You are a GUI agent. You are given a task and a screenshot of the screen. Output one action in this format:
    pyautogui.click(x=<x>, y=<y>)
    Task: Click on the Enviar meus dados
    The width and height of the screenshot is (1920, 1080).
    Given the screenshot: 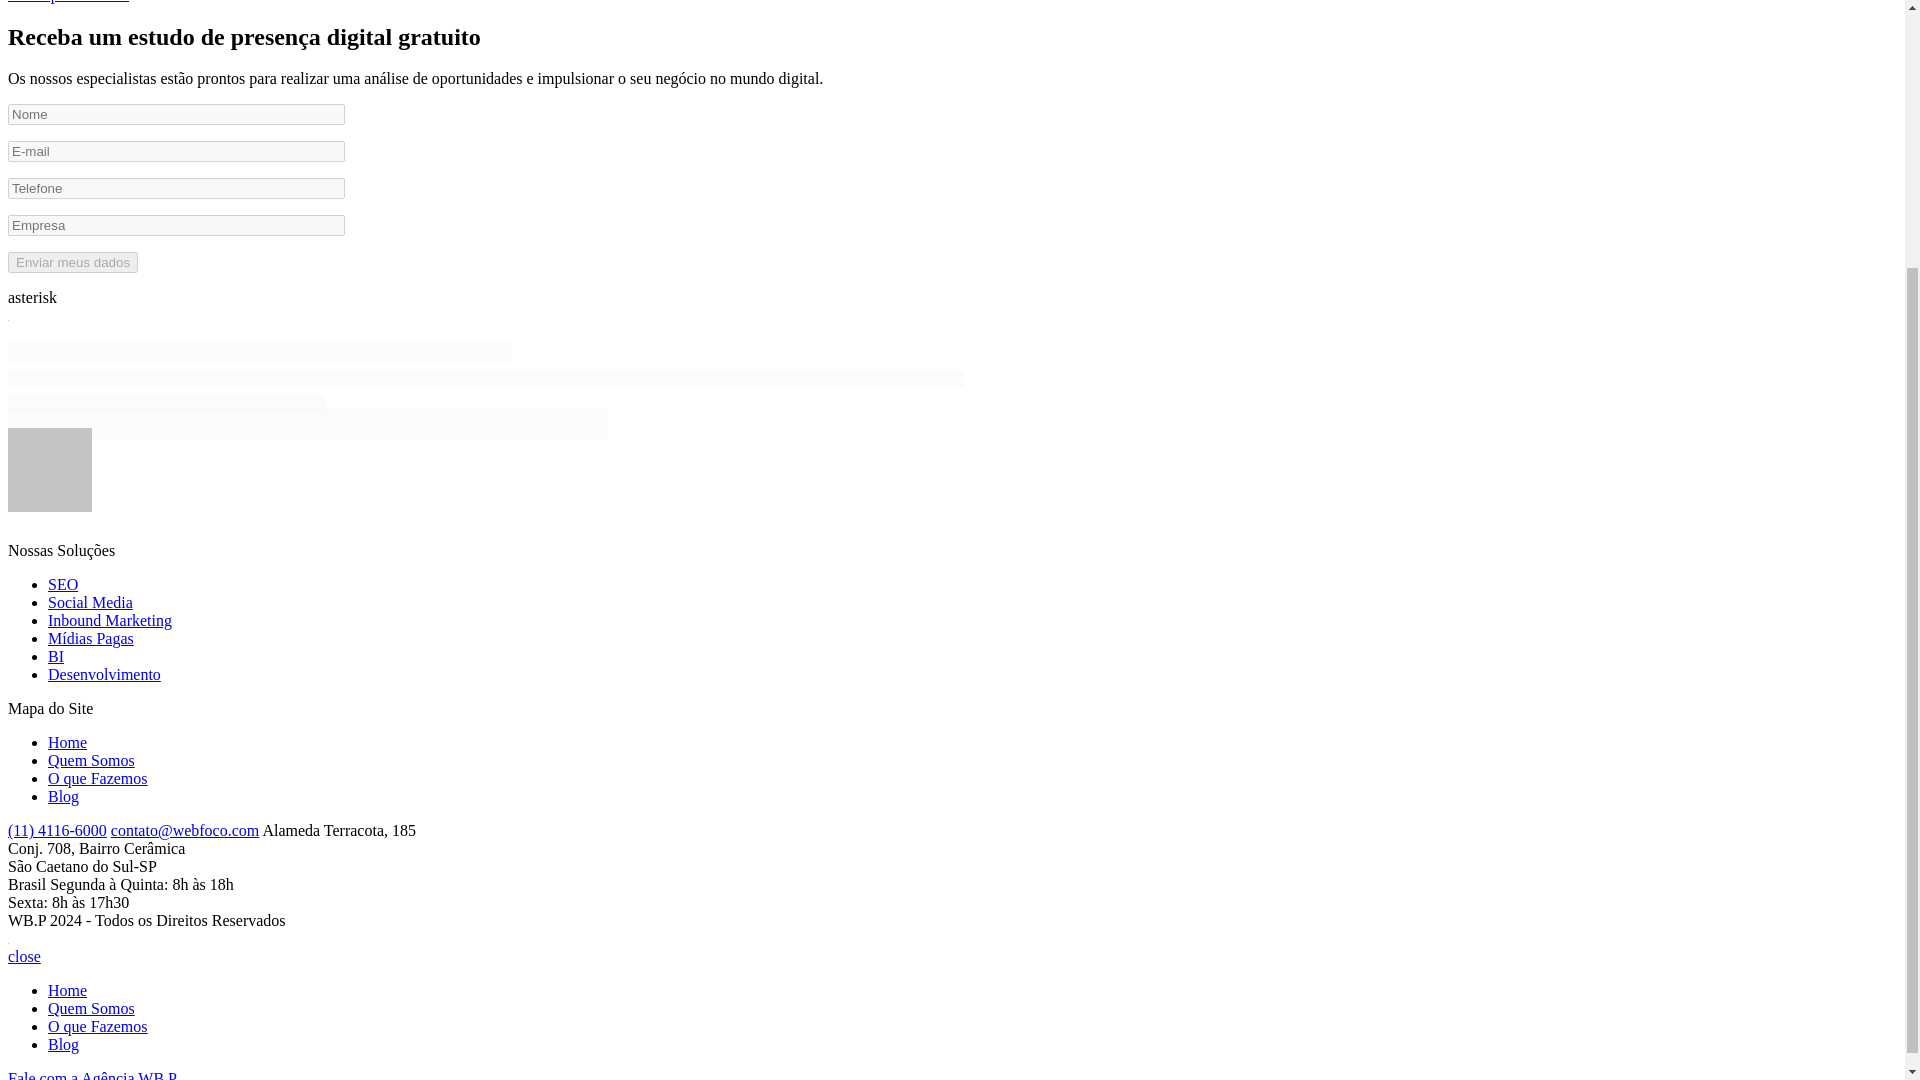 What is the action you would take?
    pyautogui.click(x=72, y=262)
    